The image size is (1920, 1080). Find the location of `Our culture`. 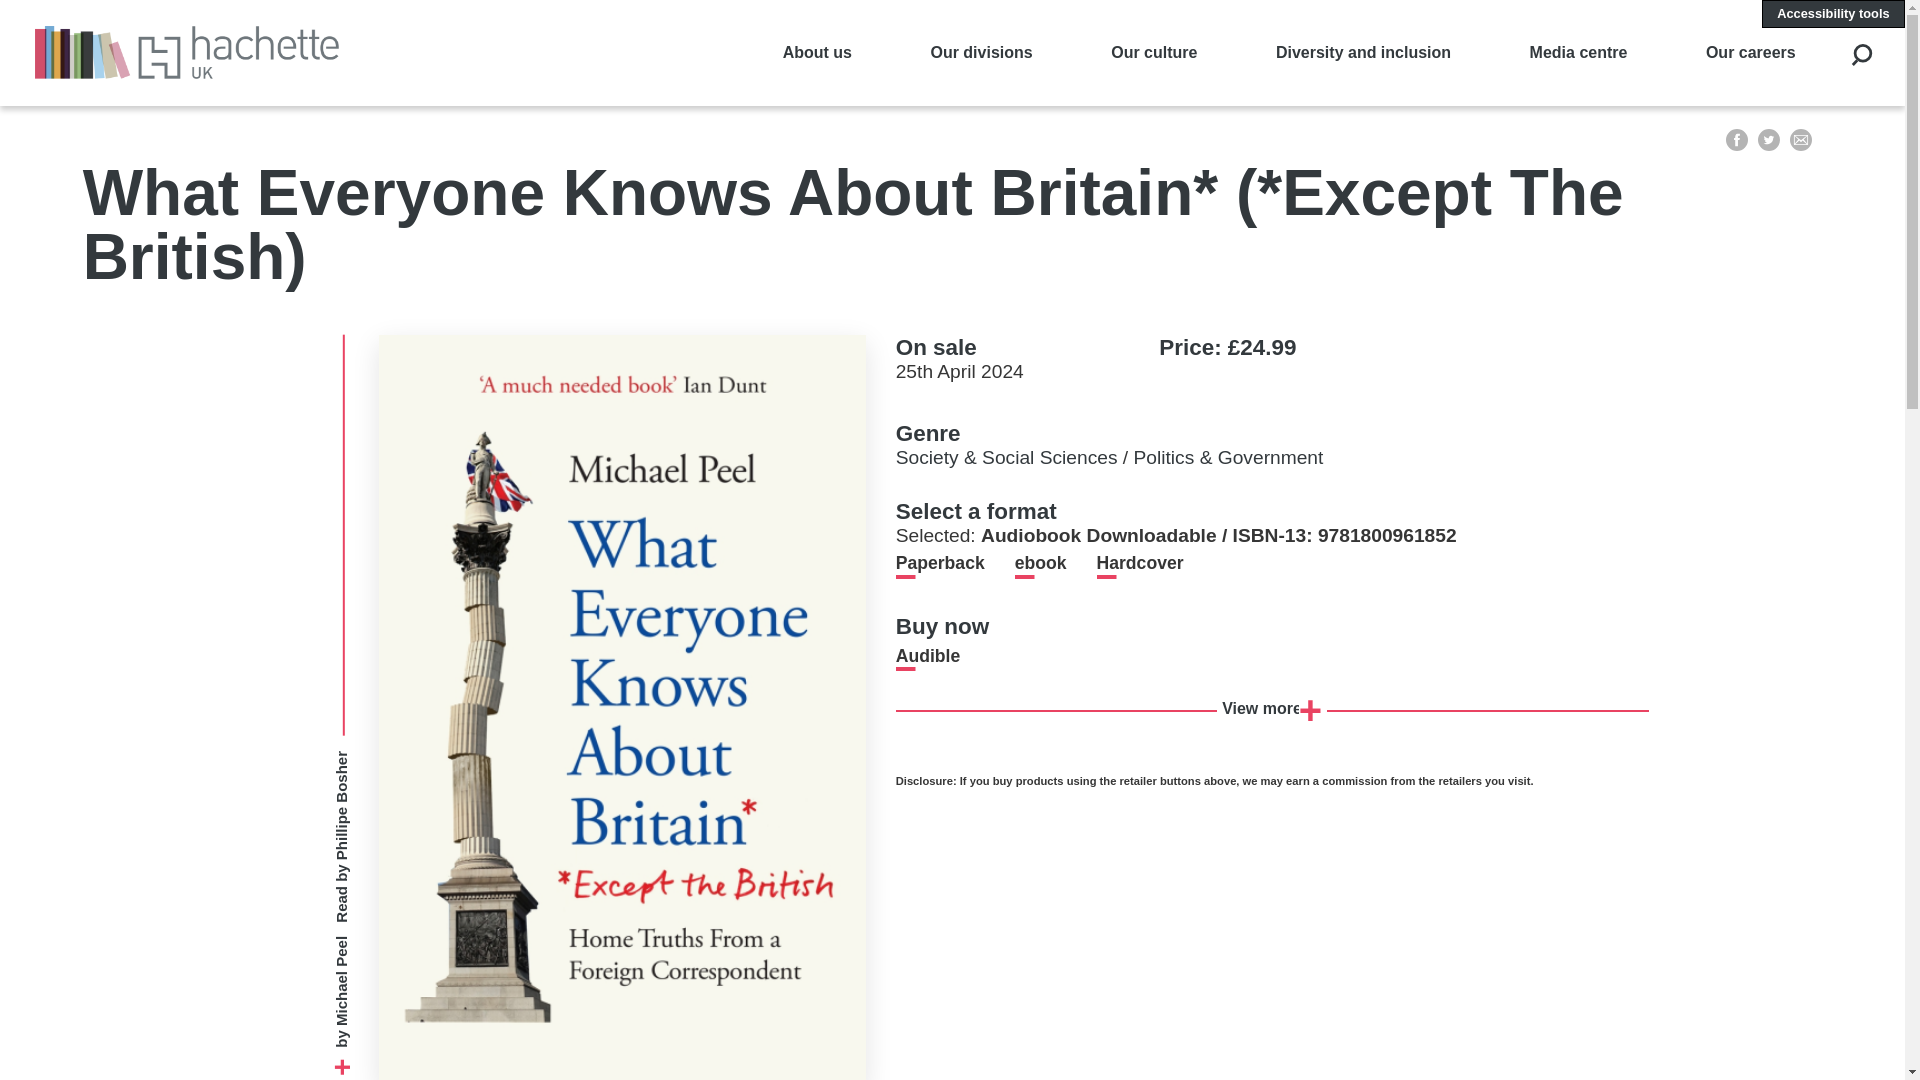

Our culture is located at coordinates (1154, 52).